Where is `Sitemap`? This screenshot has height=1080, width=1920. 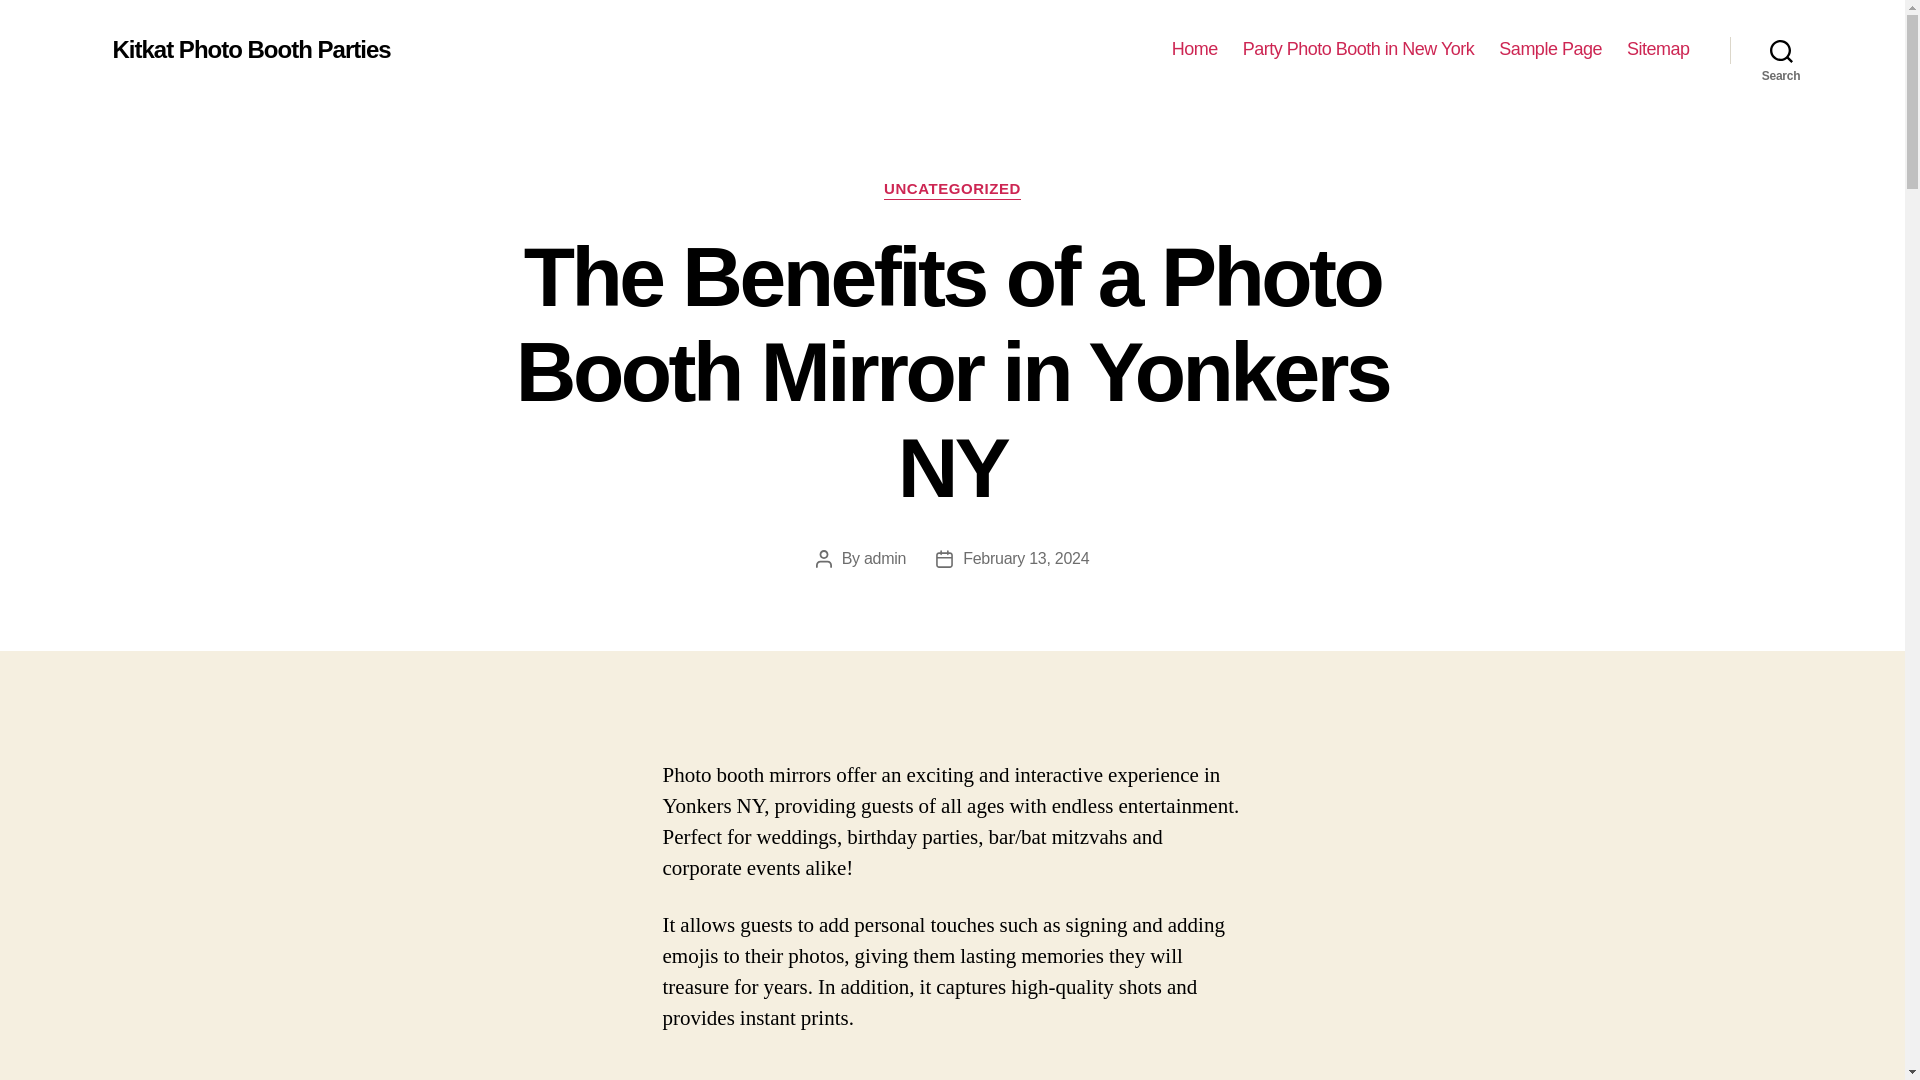 Sitemap is located at coordinates (1658, 49).